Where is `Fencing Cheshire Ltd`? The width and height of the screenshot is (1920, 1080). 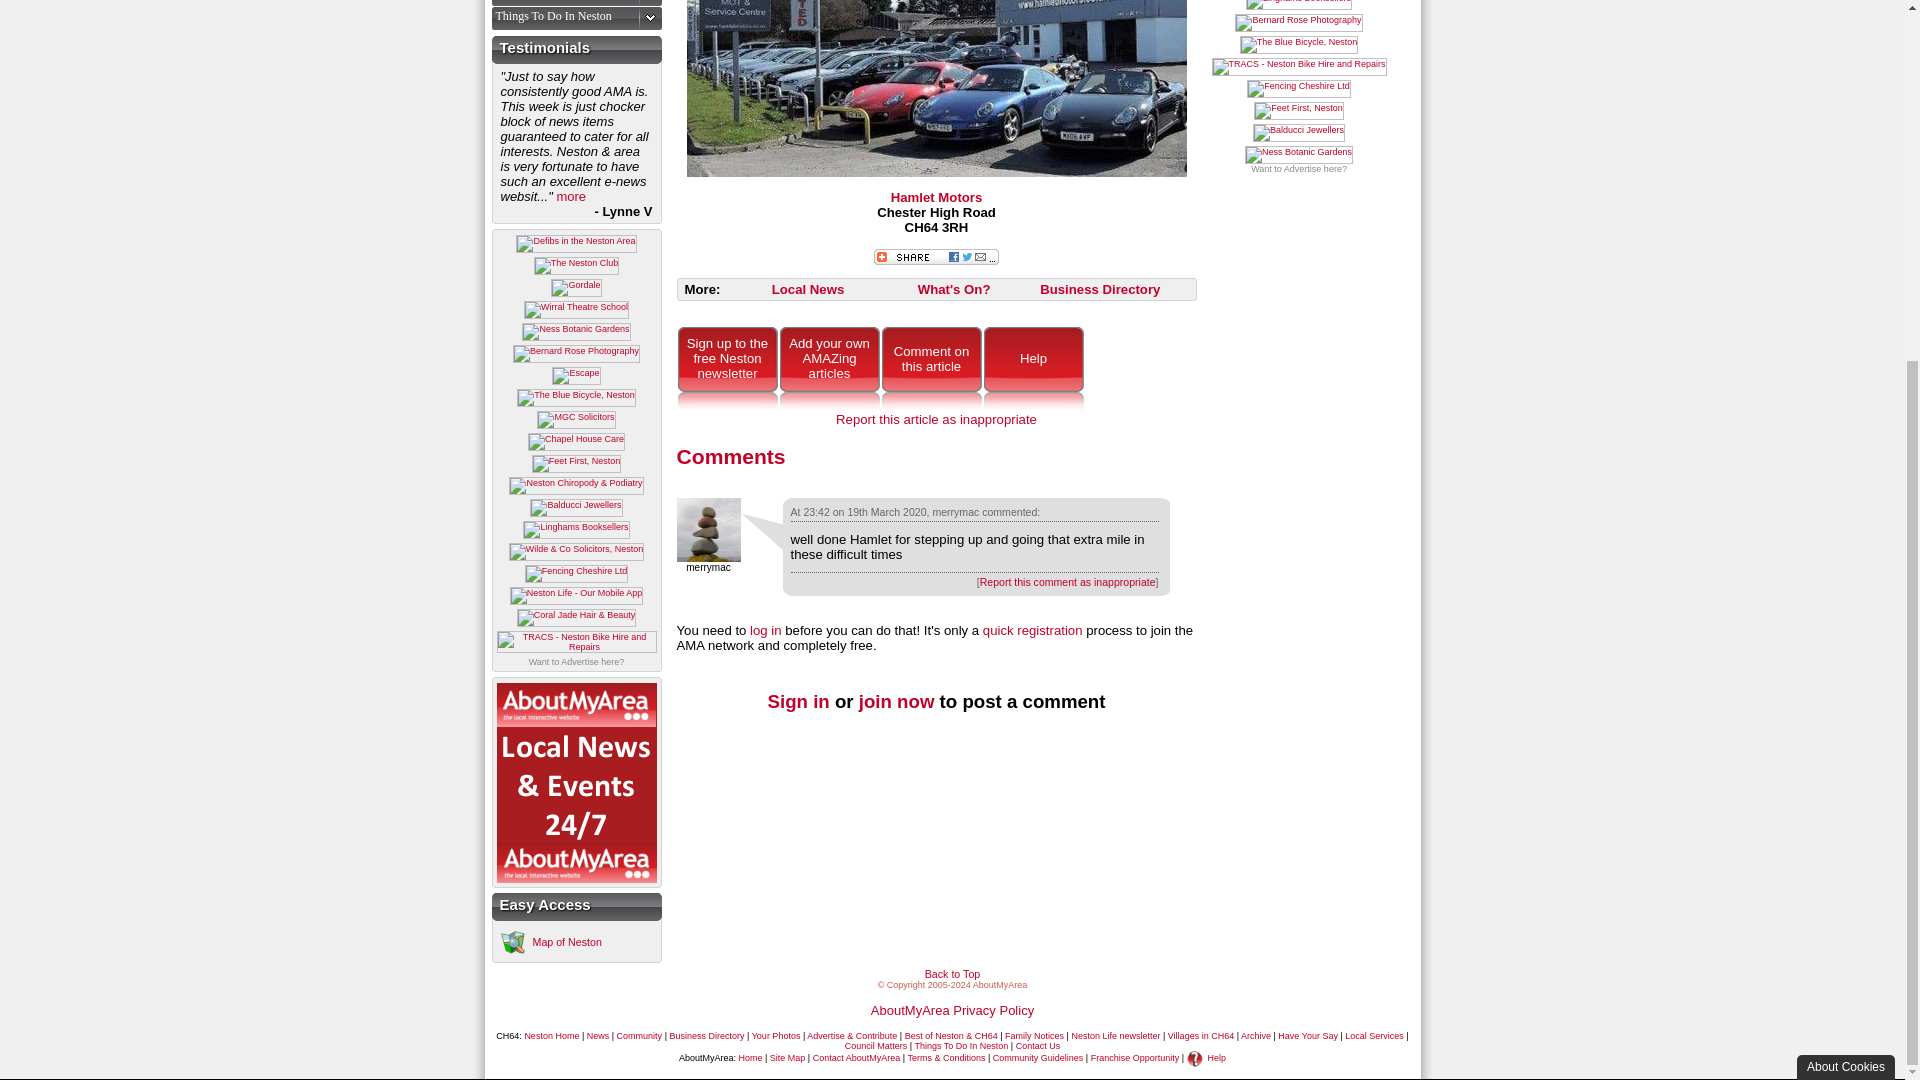 Fencing Cheshire Ltd is located at coordinates (576, 574).